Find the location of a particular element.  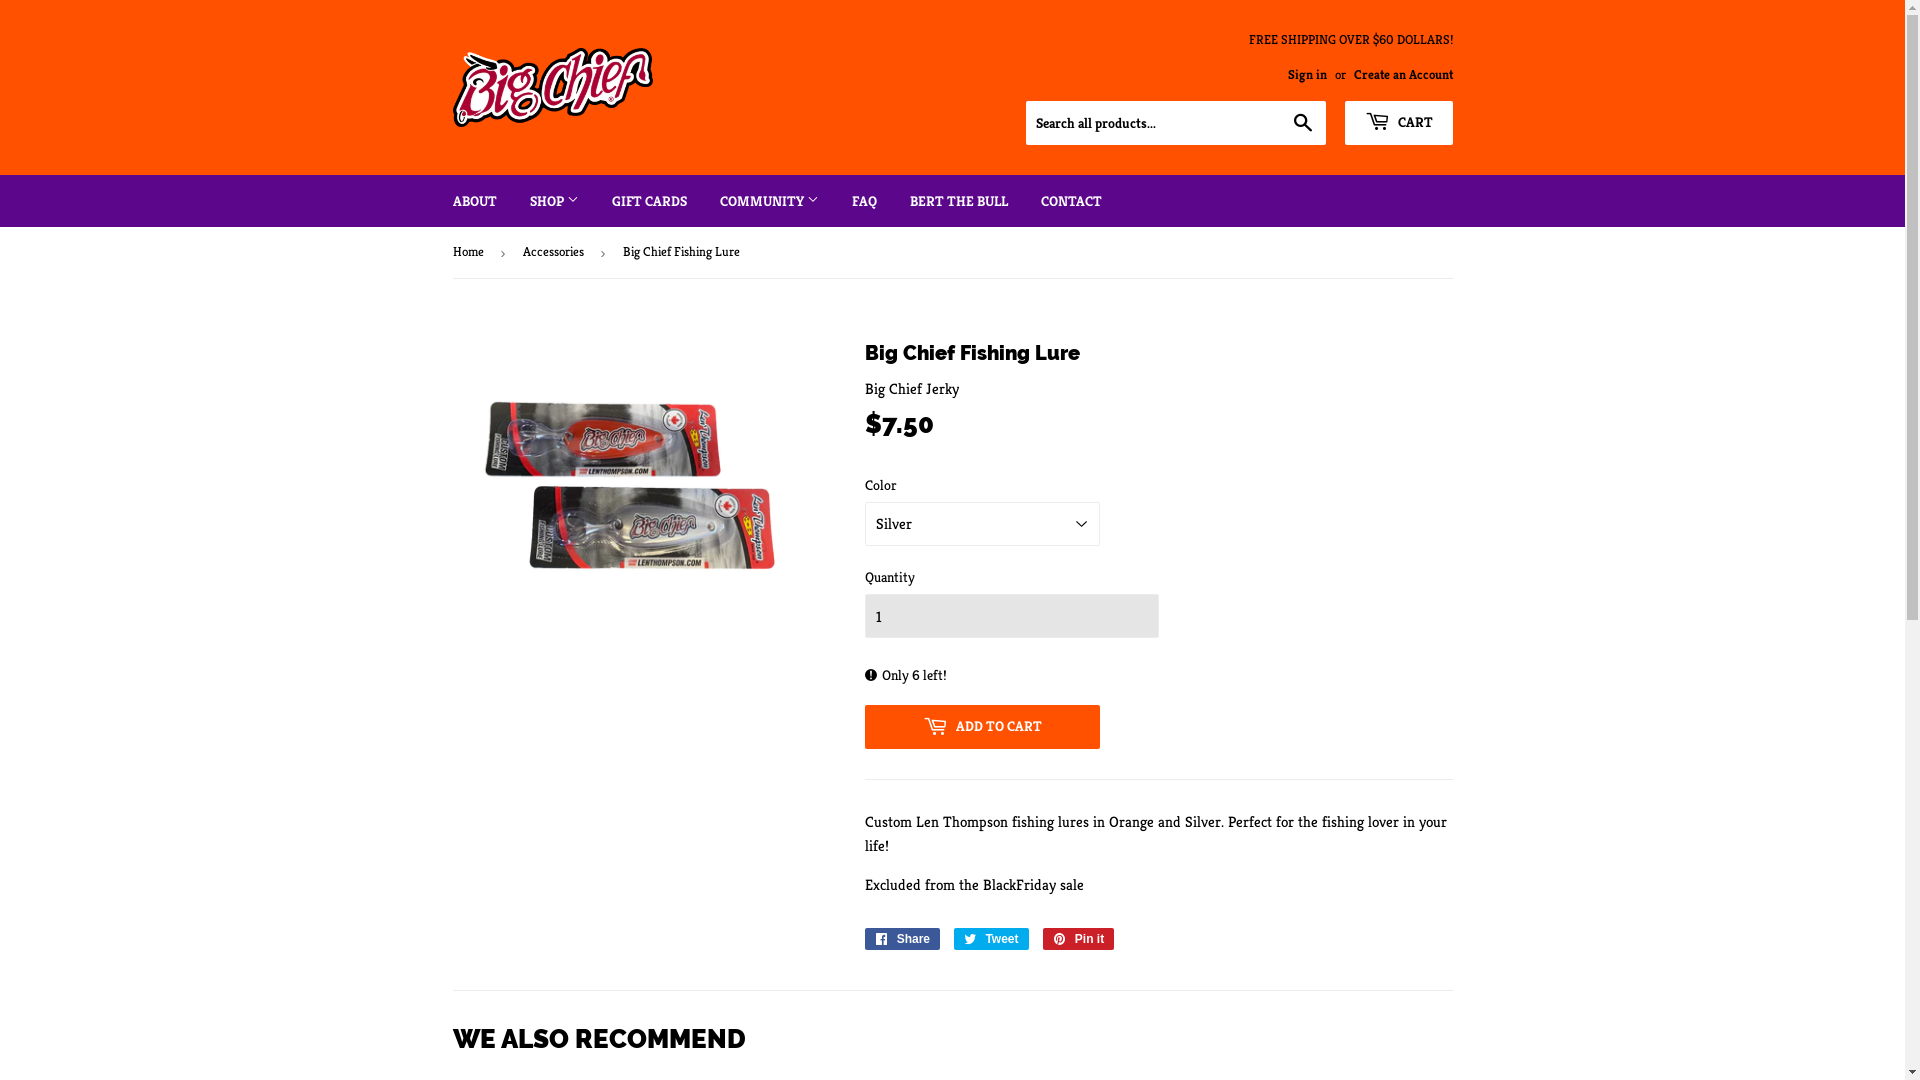

Home is located at coordinates (470, 252).